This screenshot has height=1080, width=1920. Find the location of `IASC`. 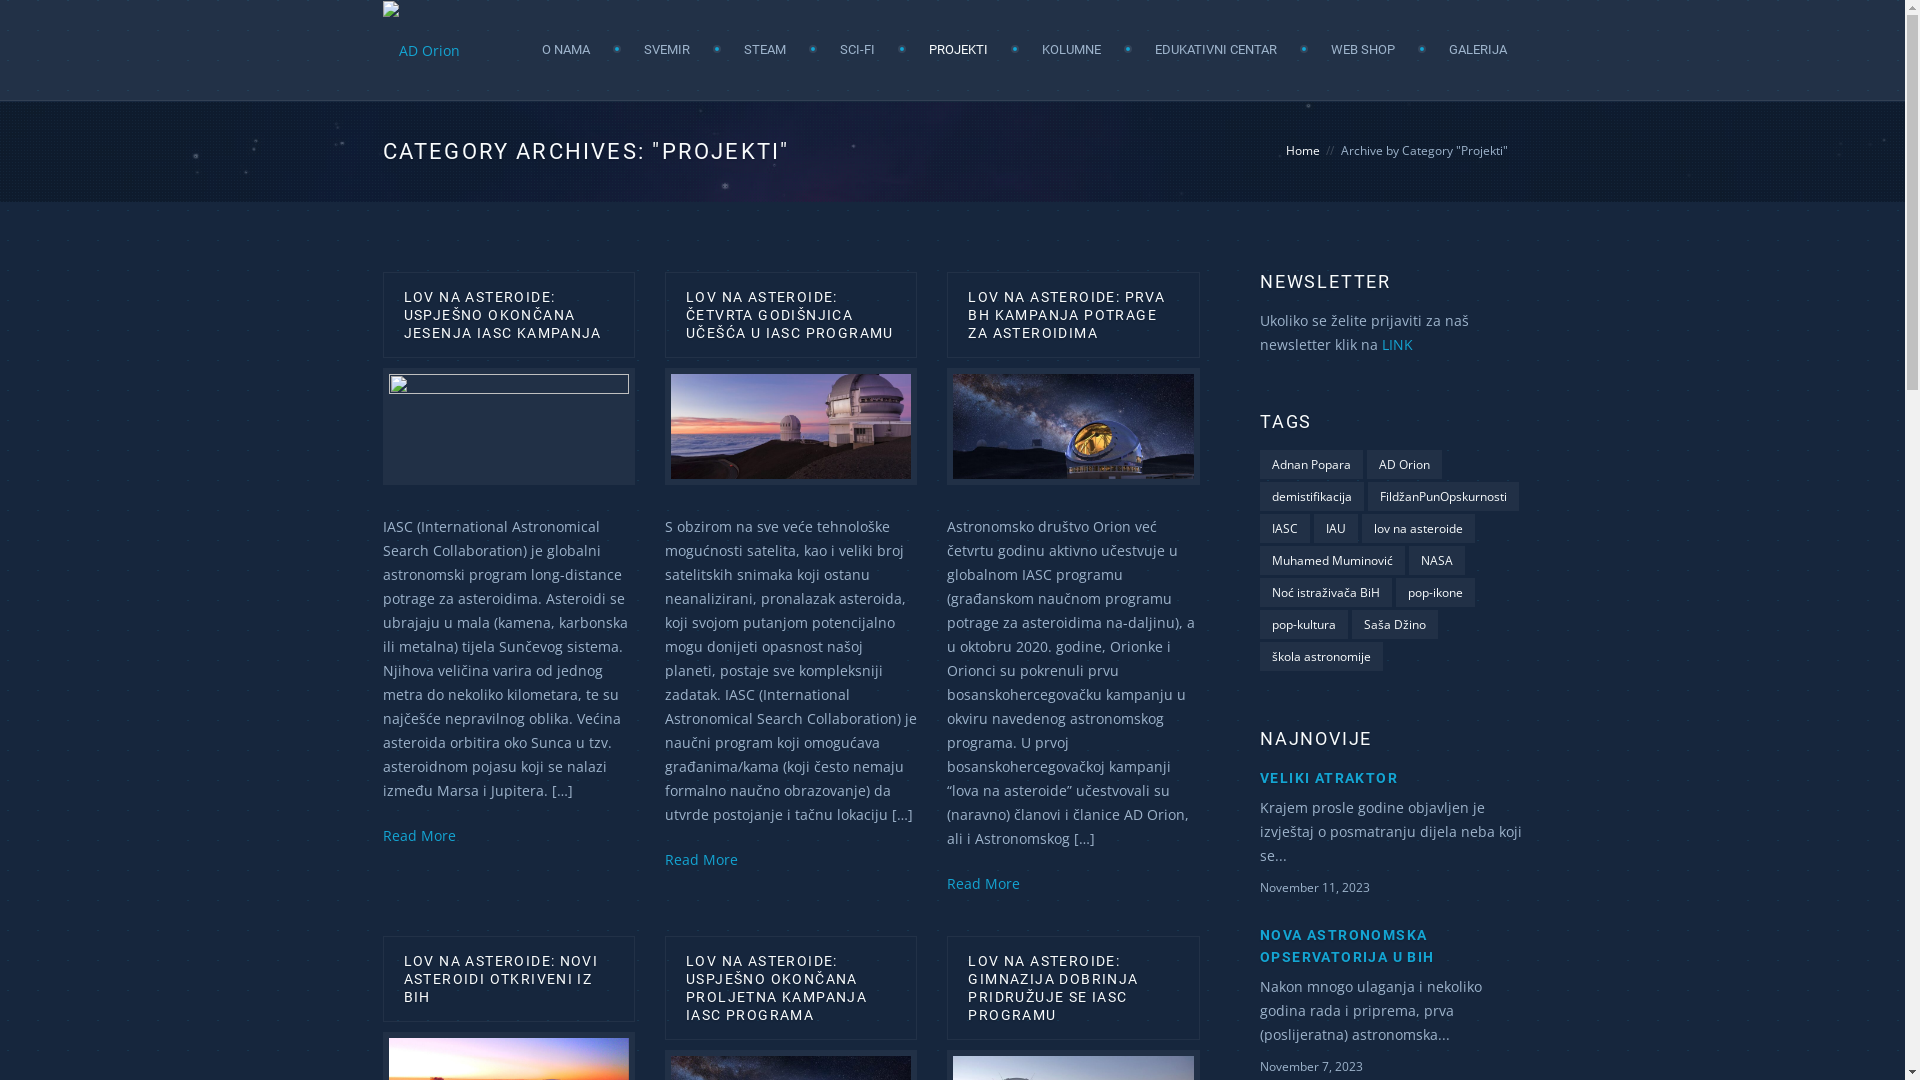

IASC is located at coordinates (1285, 528).